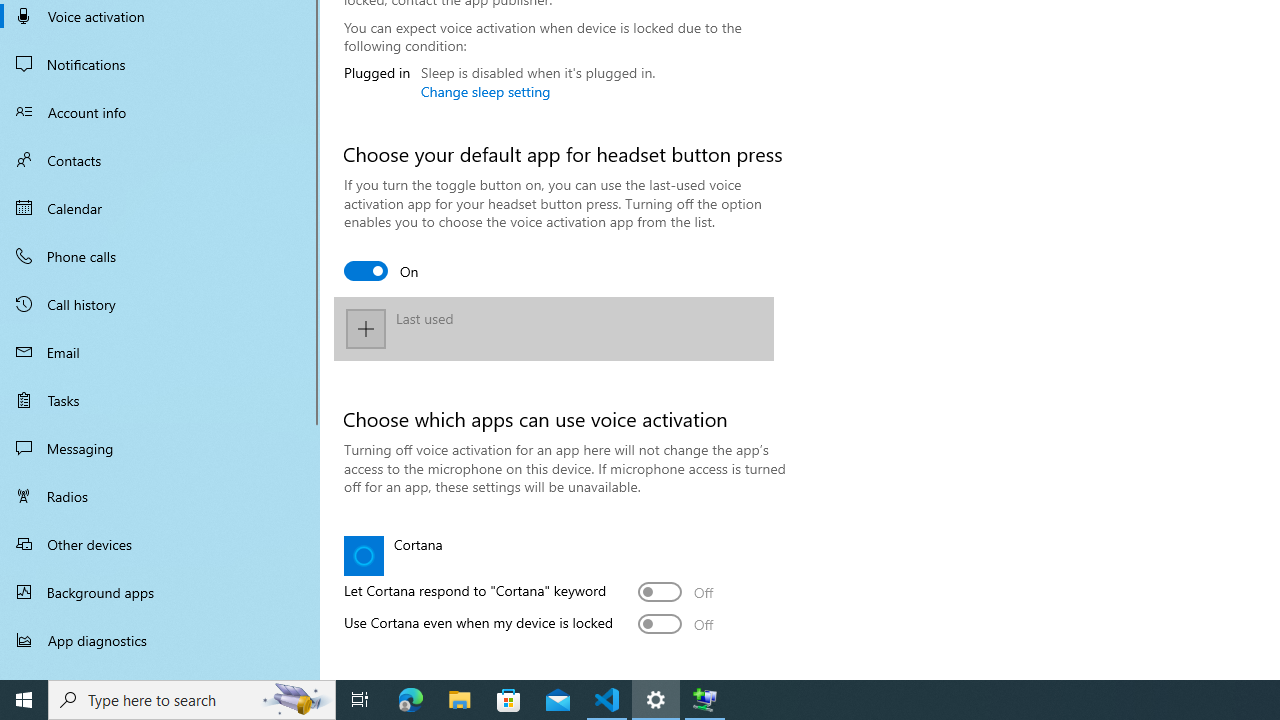  I want to click on Last used, so click(554, 328).